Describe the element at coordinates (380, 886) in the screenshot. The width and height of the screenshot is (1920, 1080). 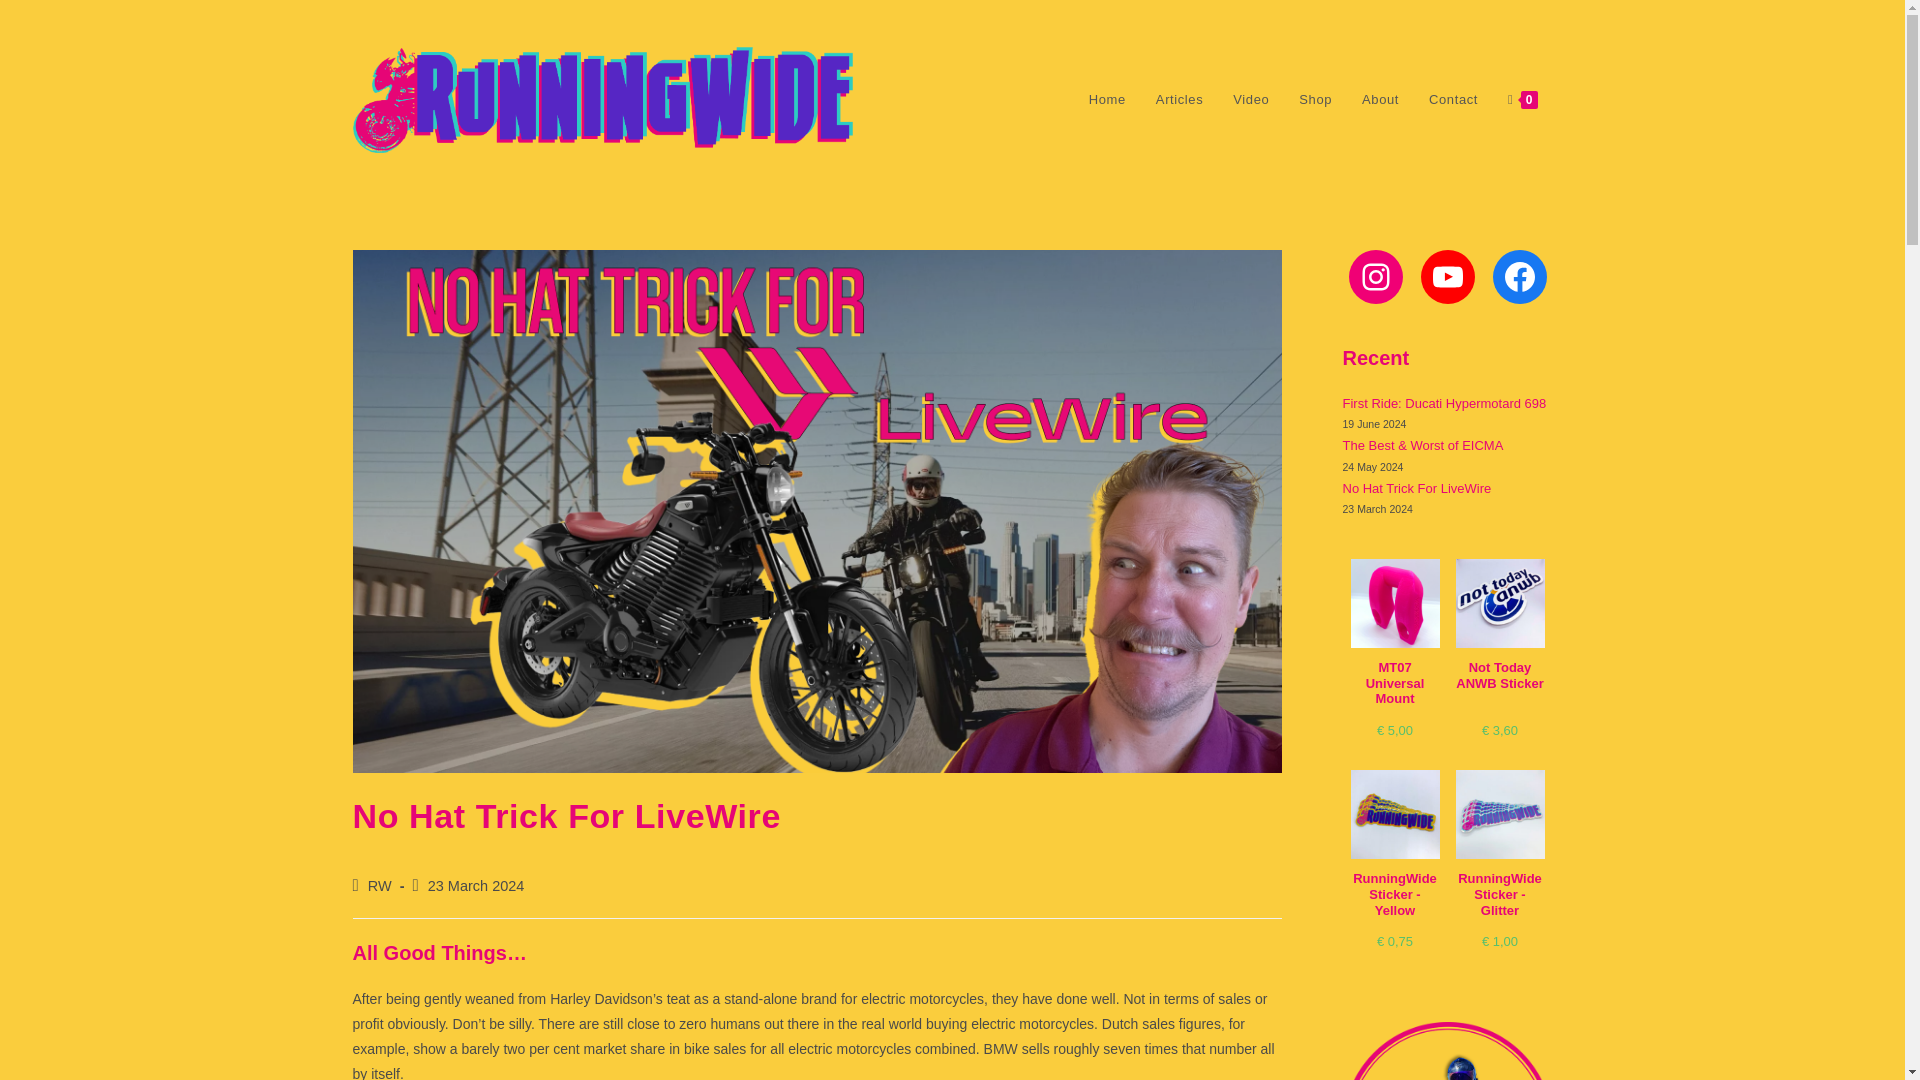
I see `Posts by RW` at that location.